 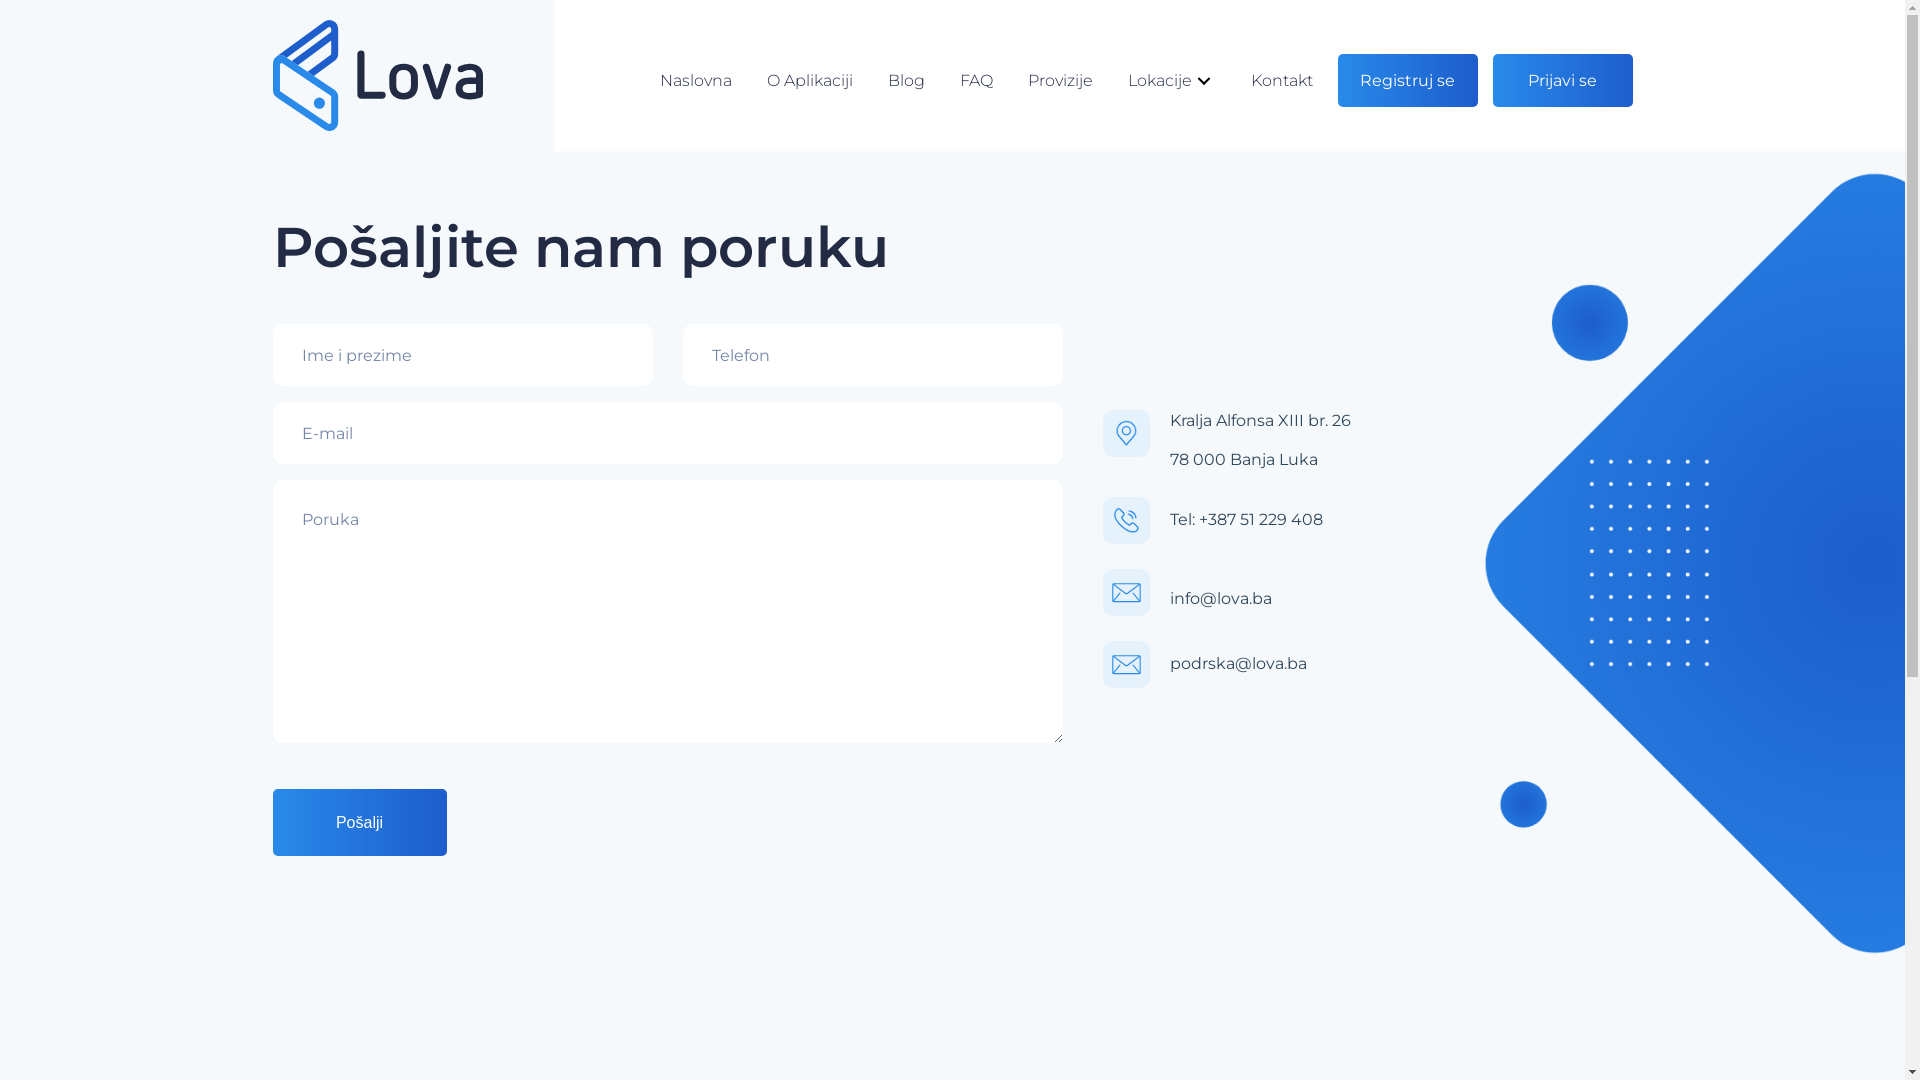 I want to click on Blog, so click(x=906, y=81).